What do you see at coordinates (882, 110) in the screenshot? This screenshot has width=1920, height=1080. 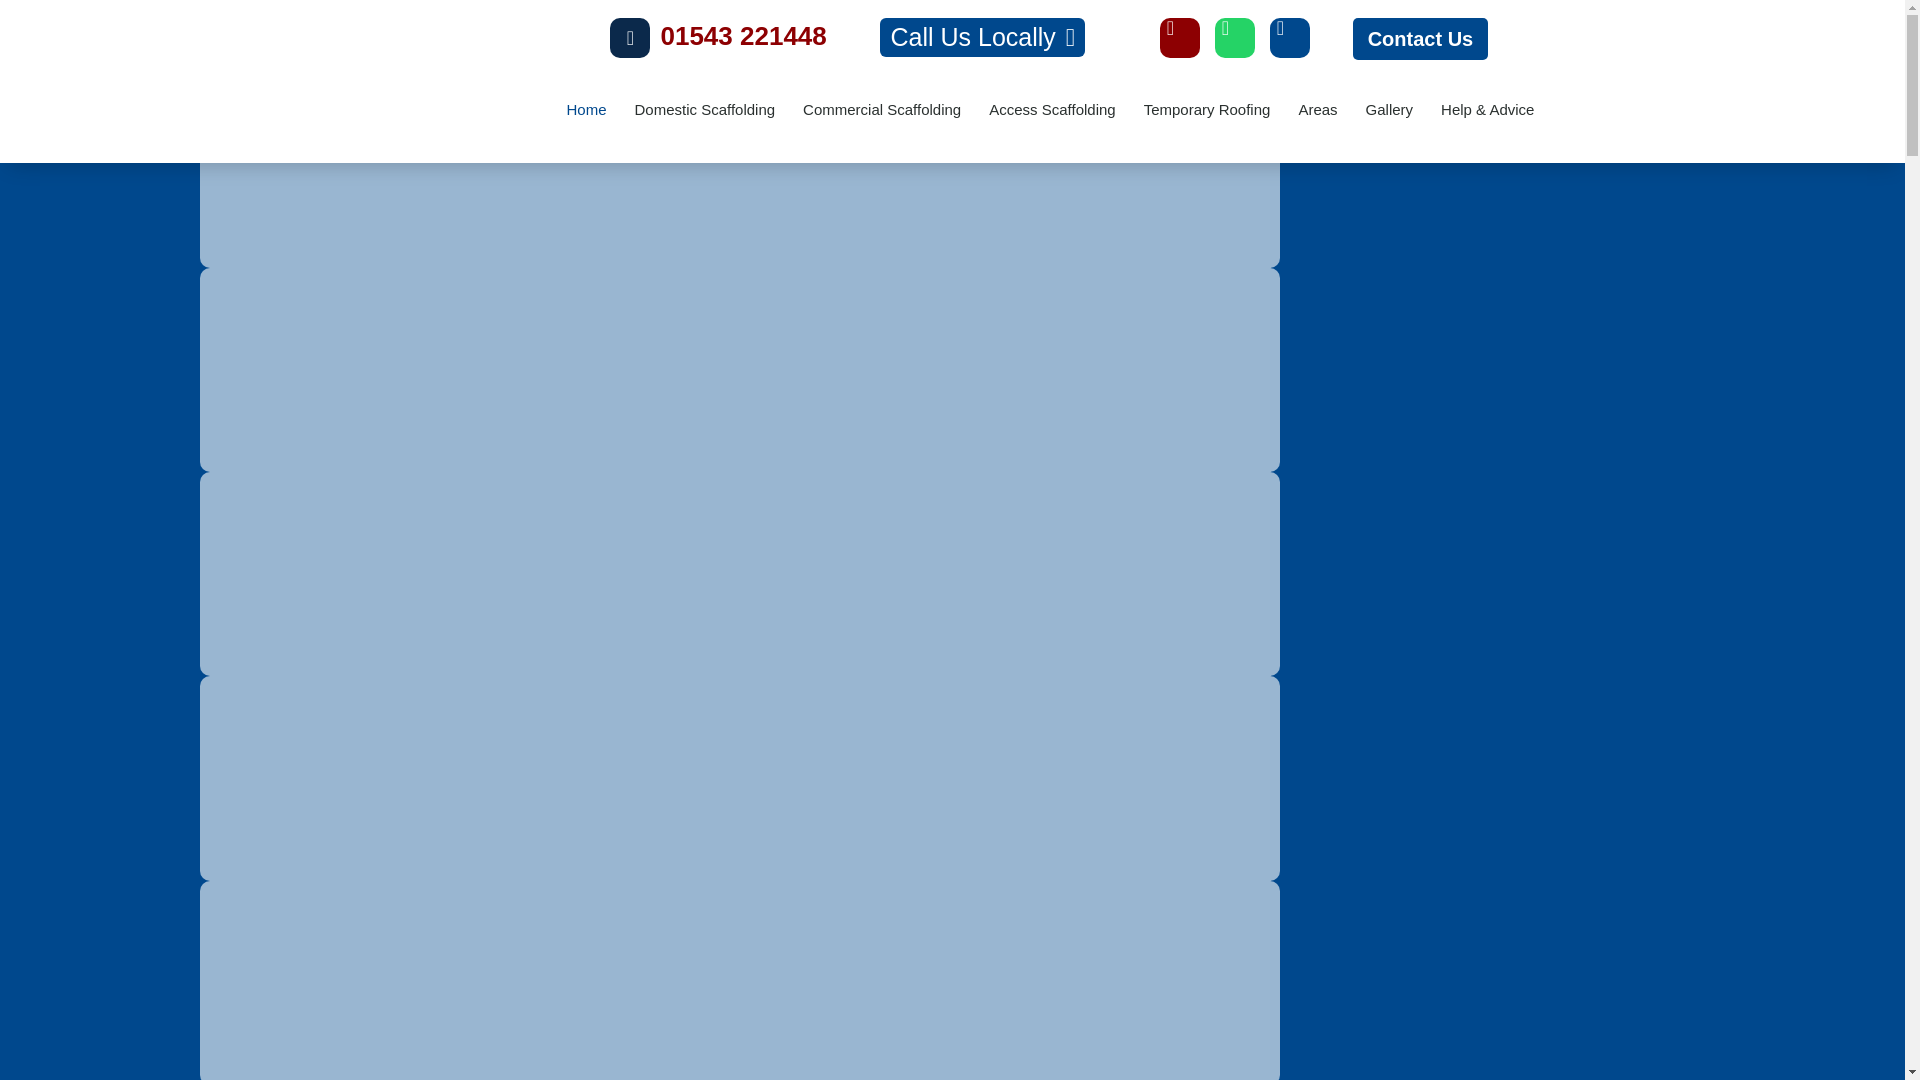 I see `Commercial Scaffolding` at bounding box center [882, 110].